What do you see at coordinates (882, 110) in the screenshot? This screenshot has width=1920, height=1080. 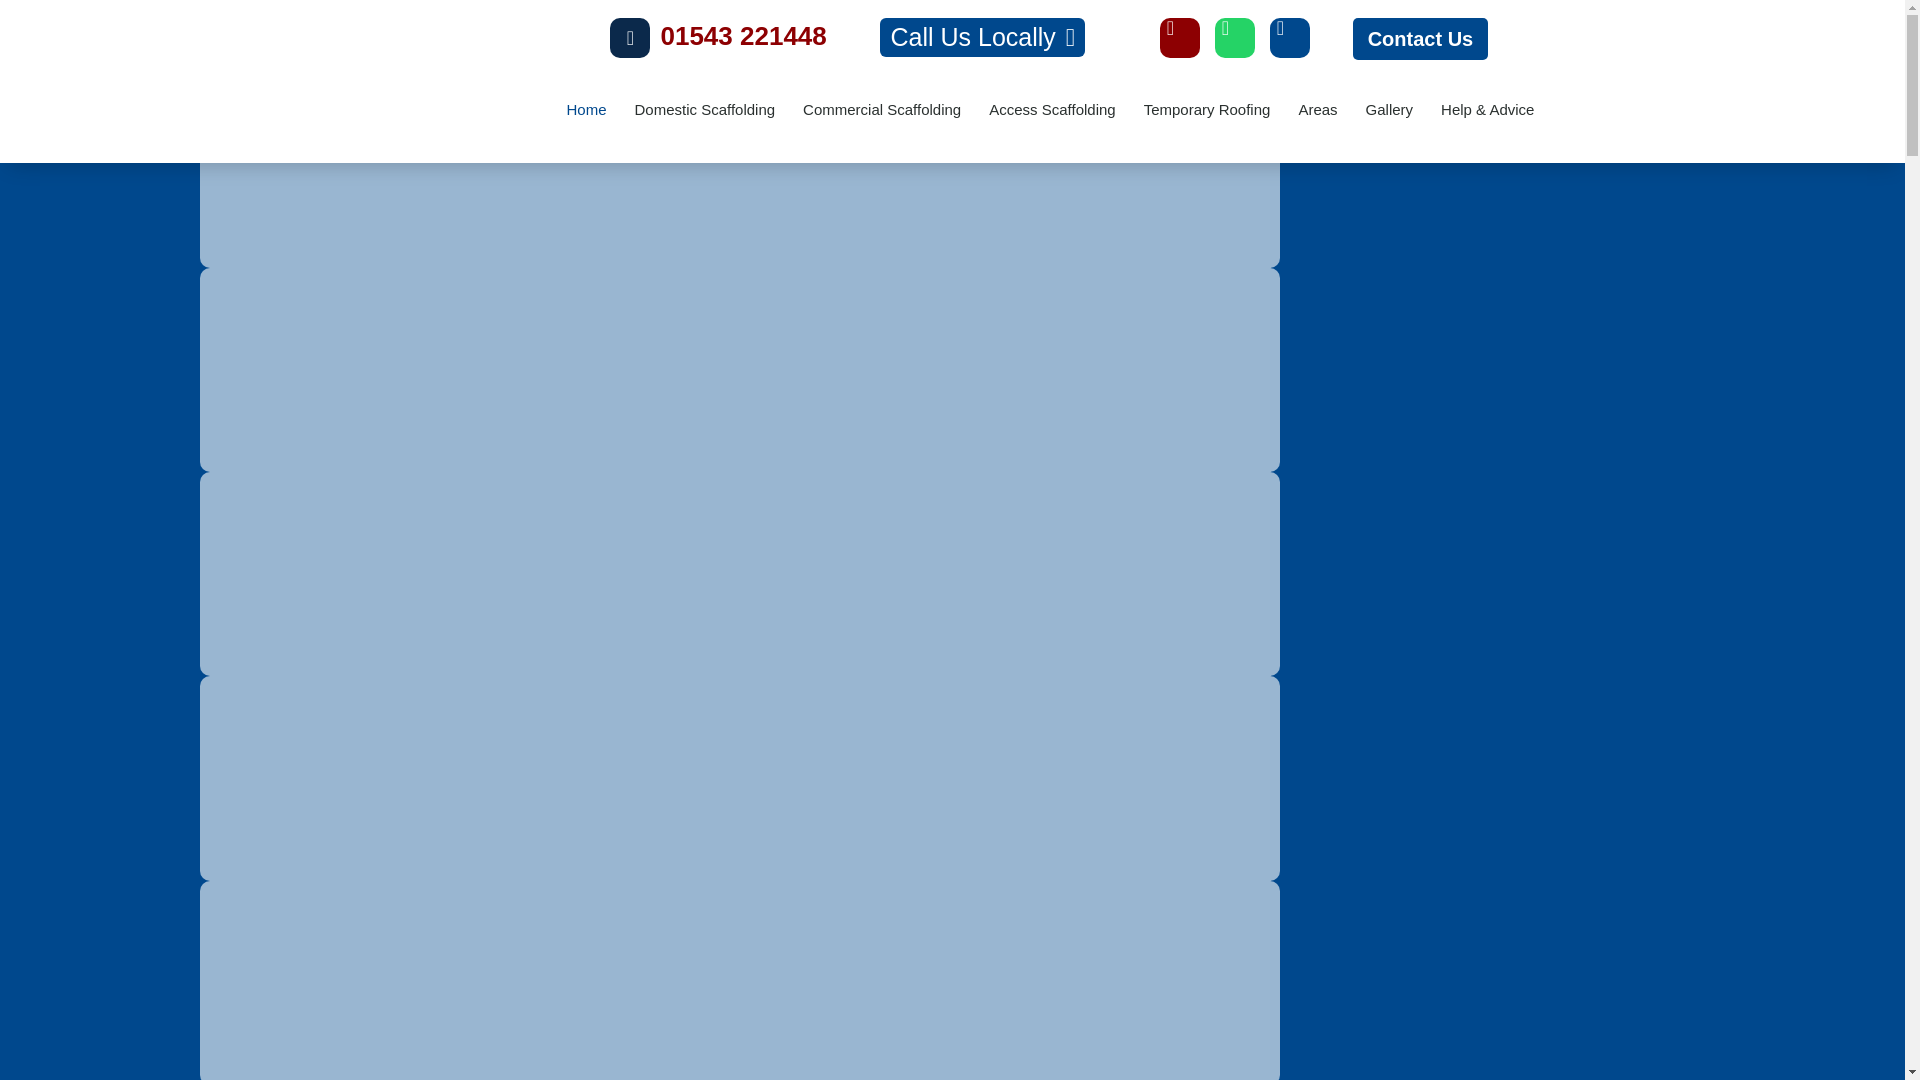 I see `Commercial Scaffolding` at bounding box center [882, 110].